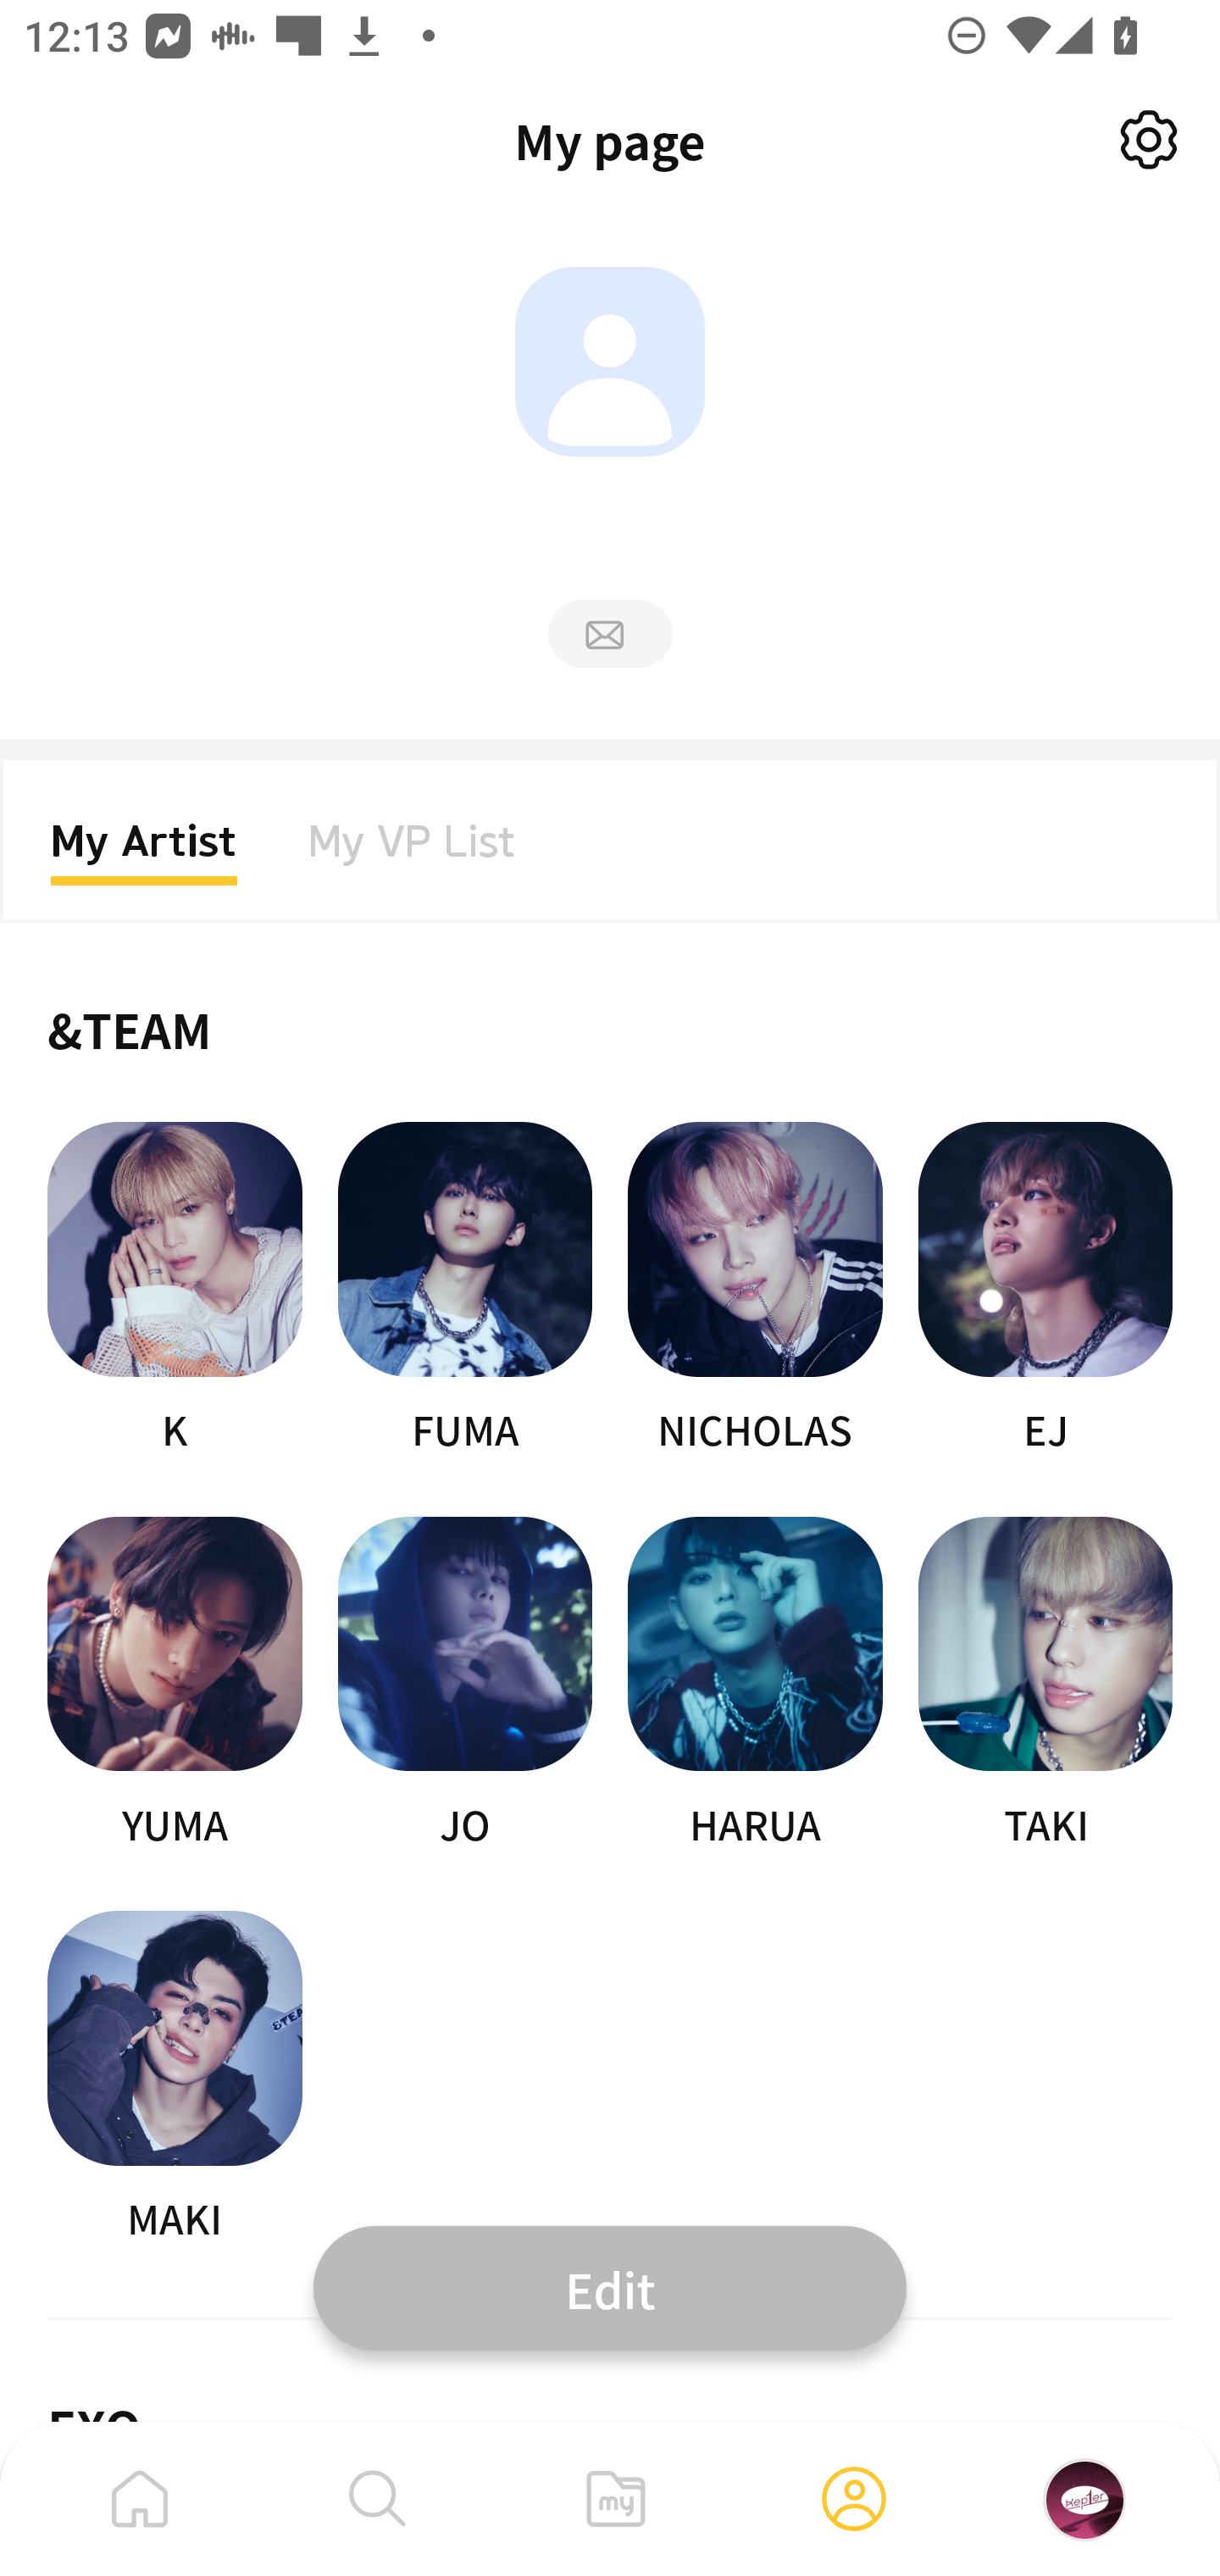 The height and width of the screenshot is (2576, 1220). What do you see at coordinates (175, 1290) in the screenshot?
I see `K` at bounding box center [175, 1290].